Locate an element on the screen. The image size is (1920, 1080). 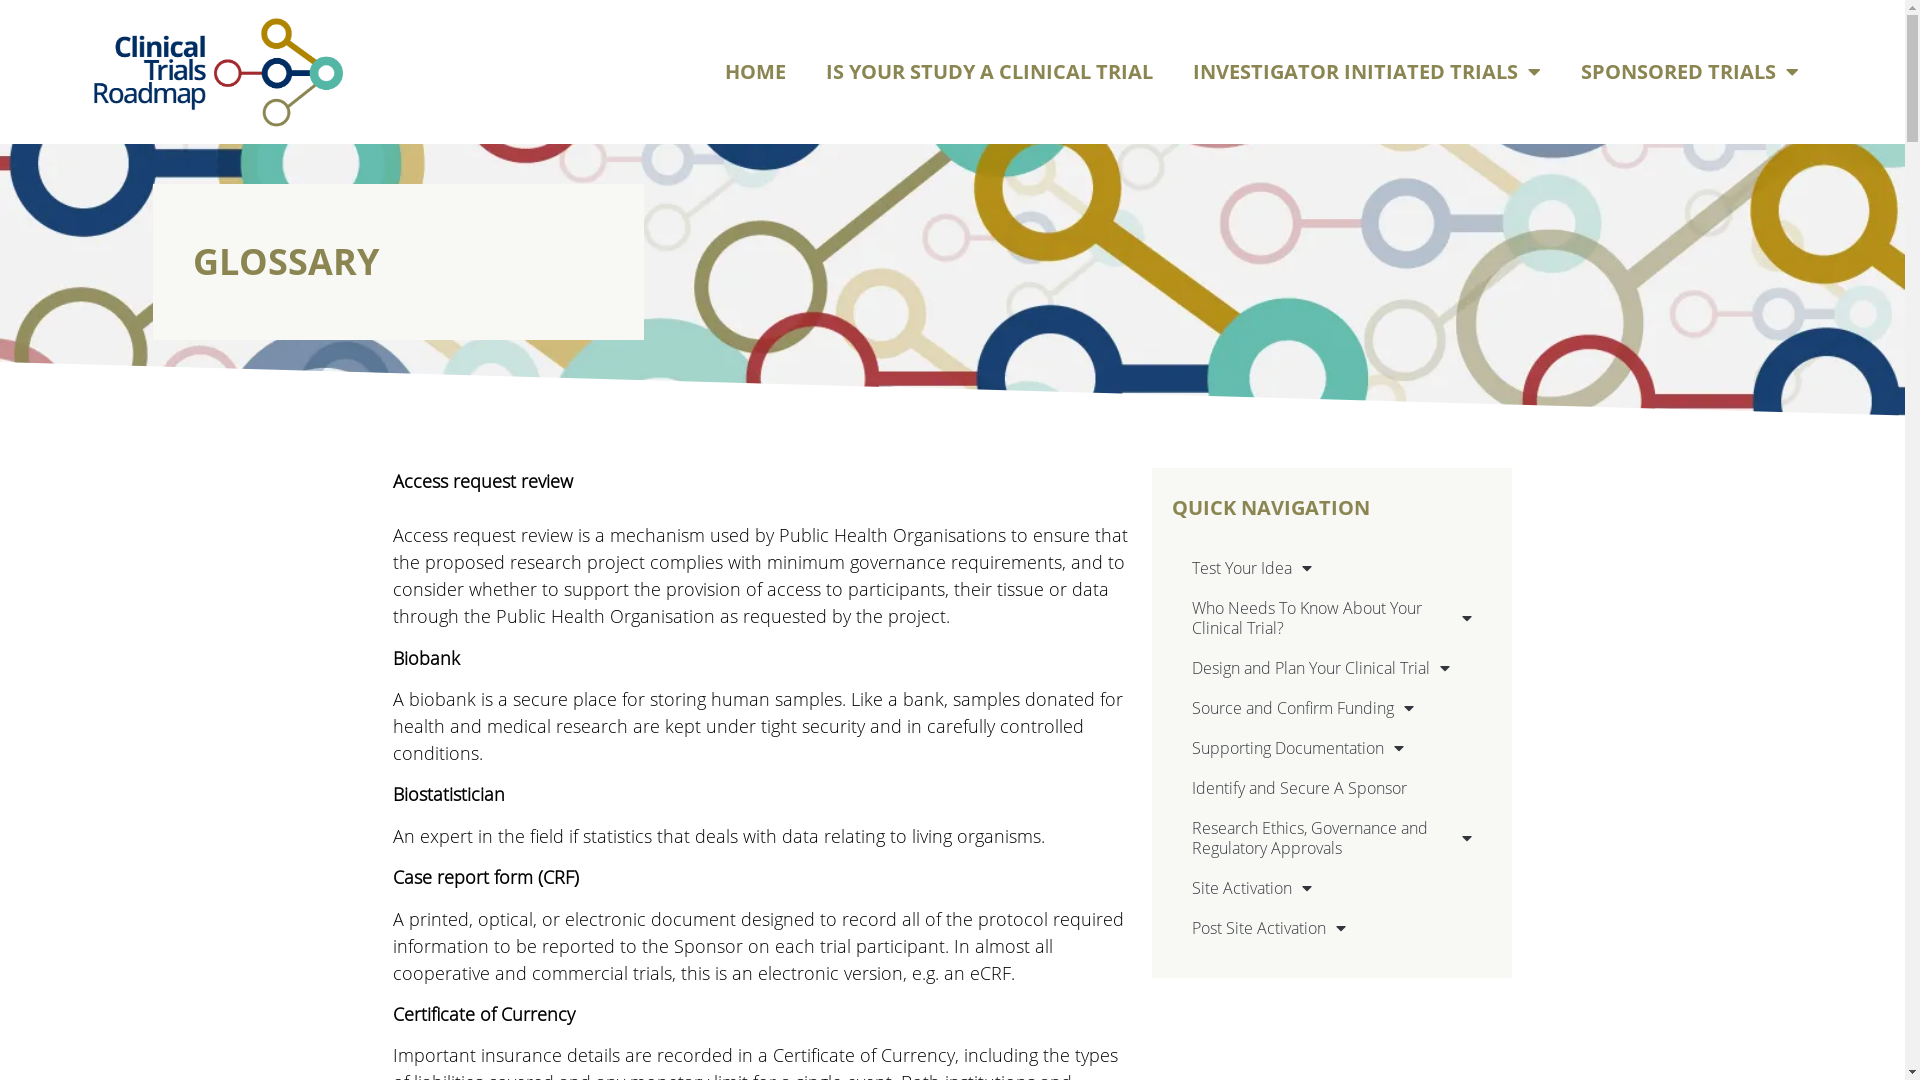
Design and Plan Your Clinical Trial is located at coordinates (1332, 668).